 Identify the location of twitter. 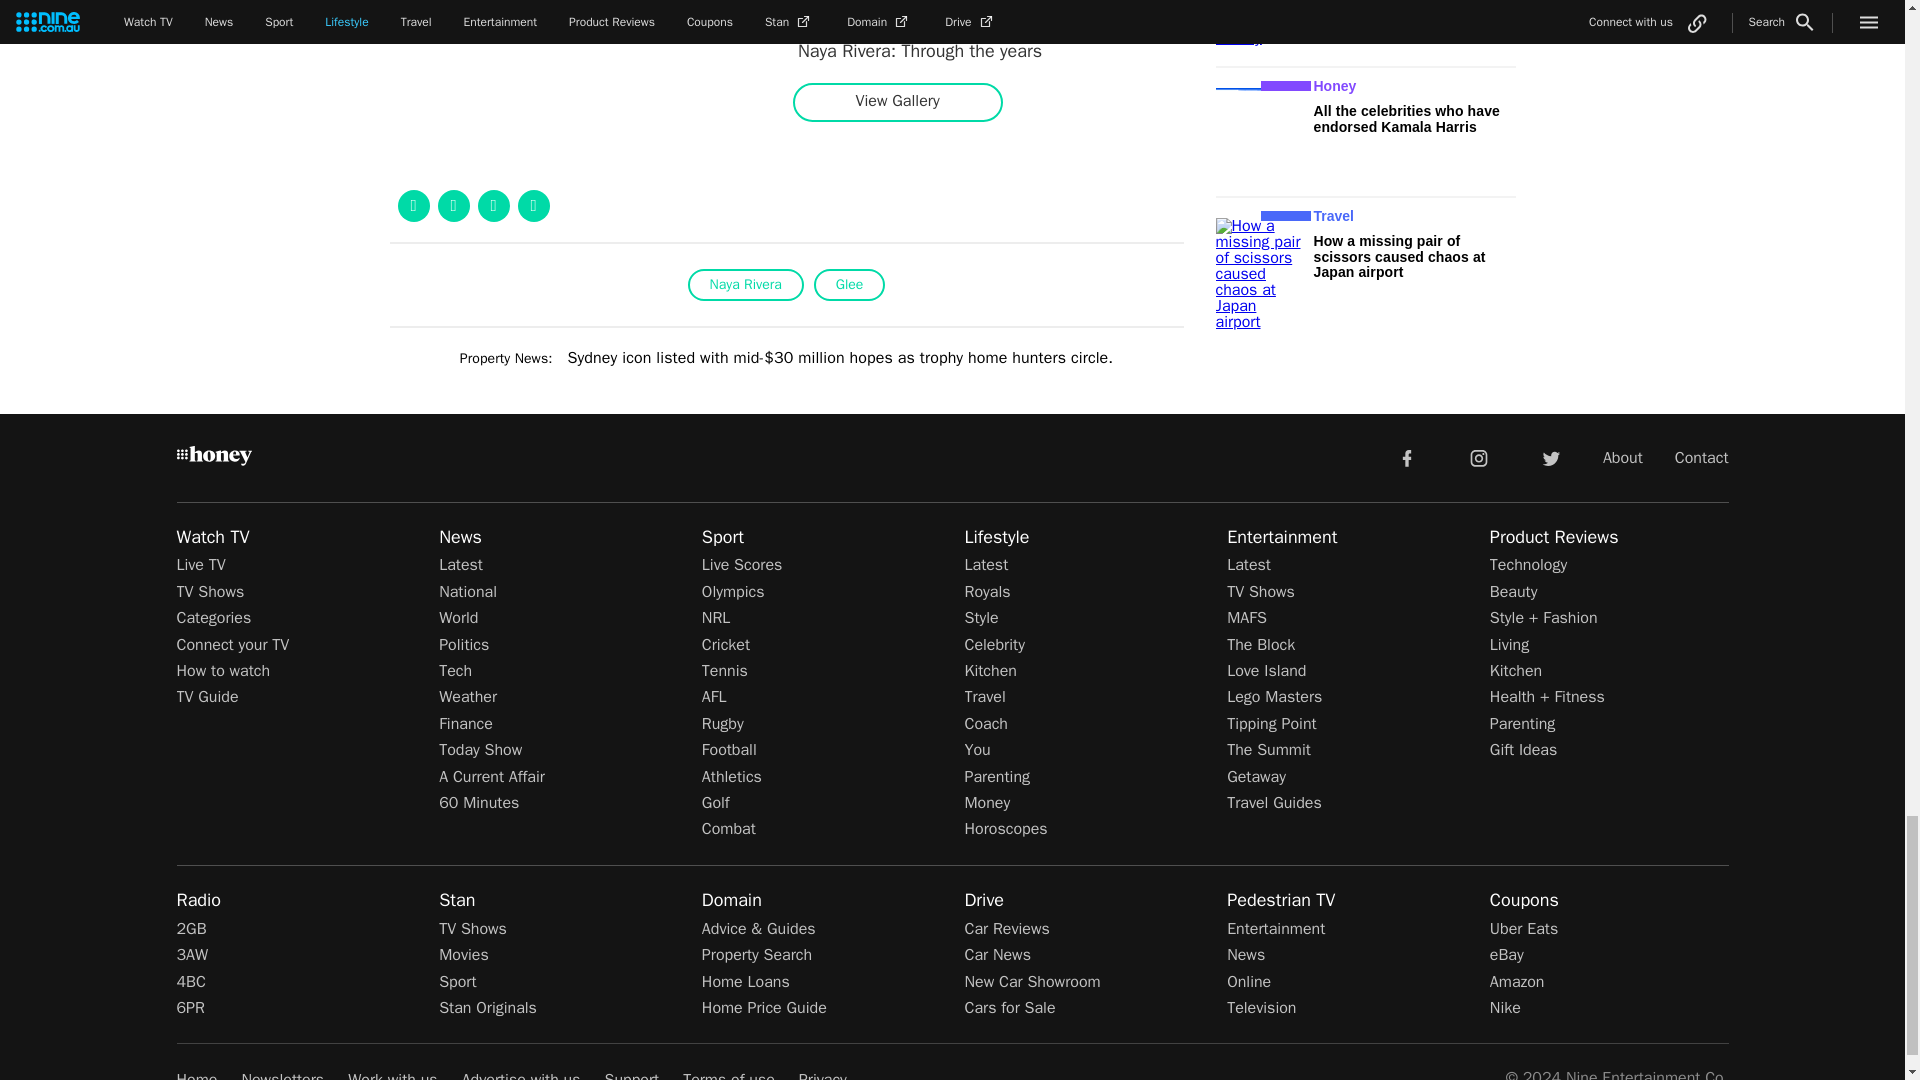
(1550, 457).